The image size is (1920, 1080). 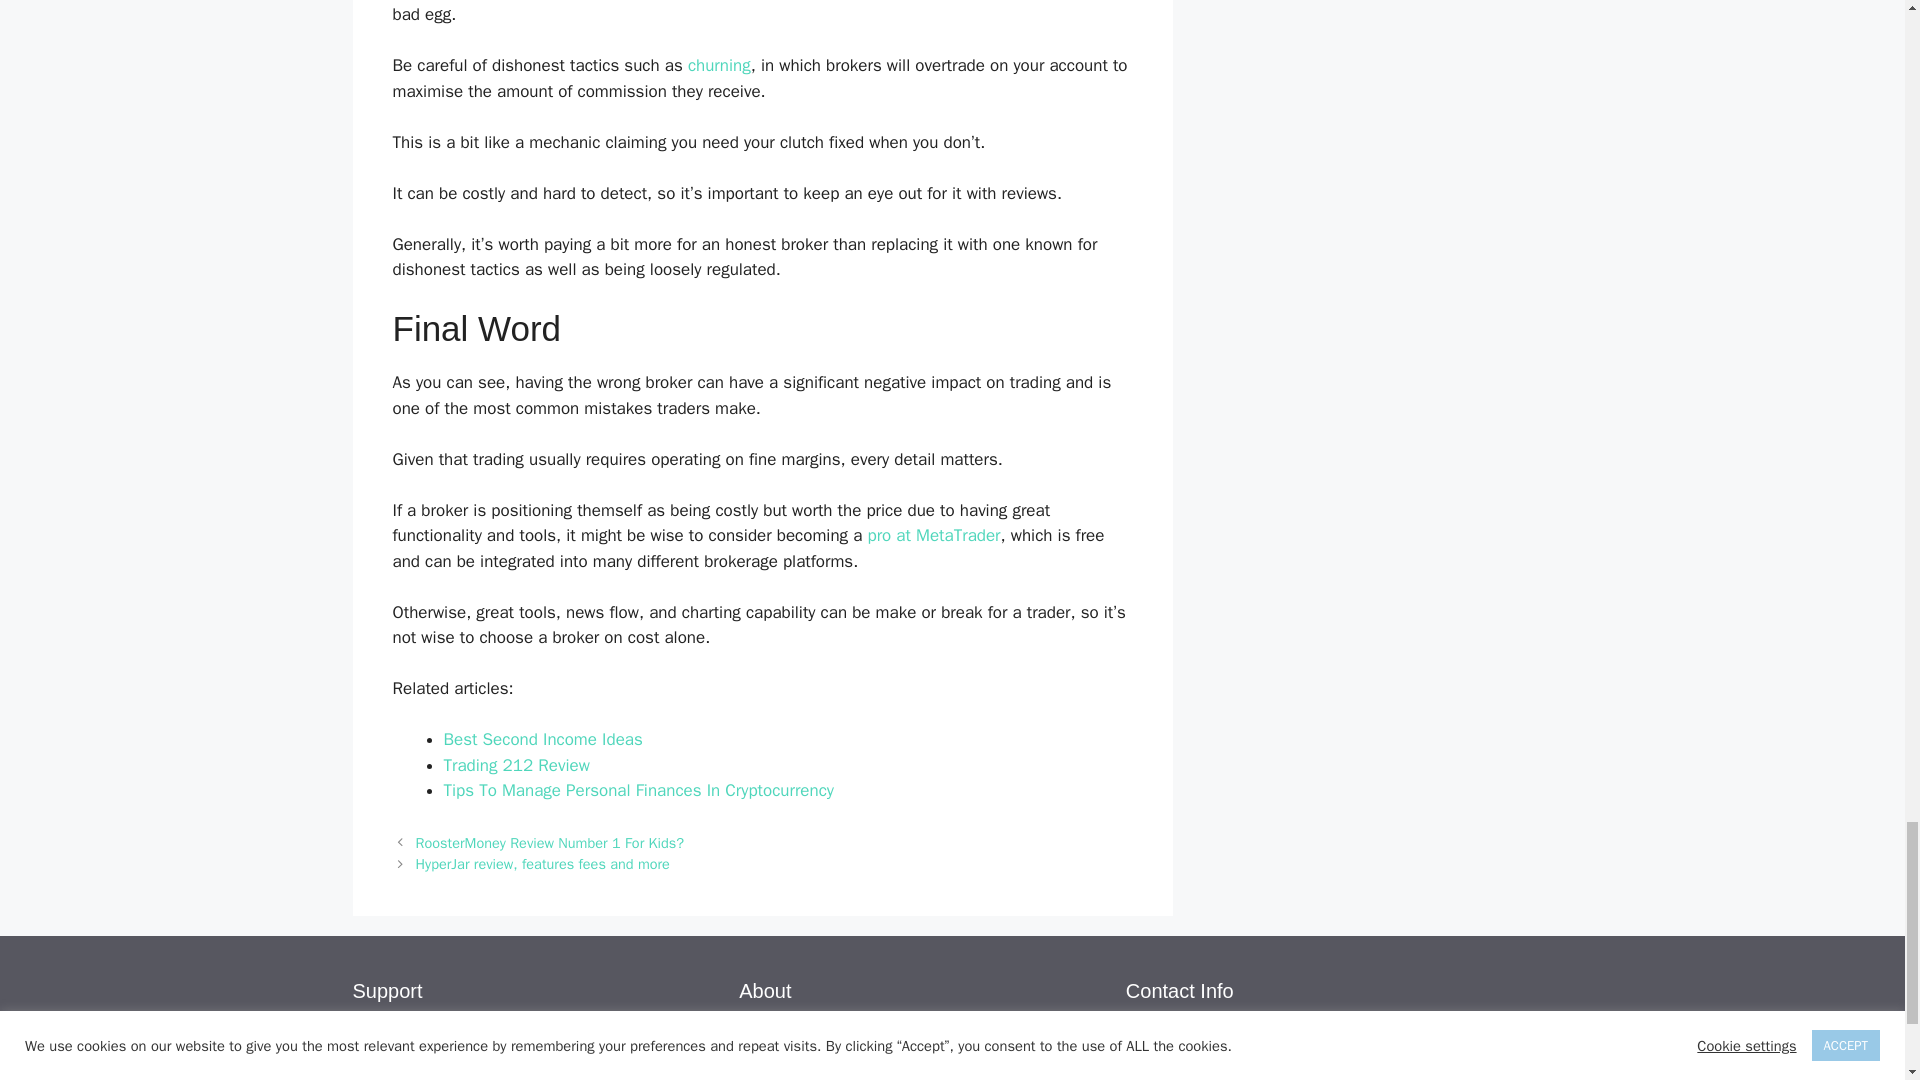 What do you see at coordinates (414, 1076) in the screenshot?
I see `Terms Of Service` at bounding box center [414, 1076].